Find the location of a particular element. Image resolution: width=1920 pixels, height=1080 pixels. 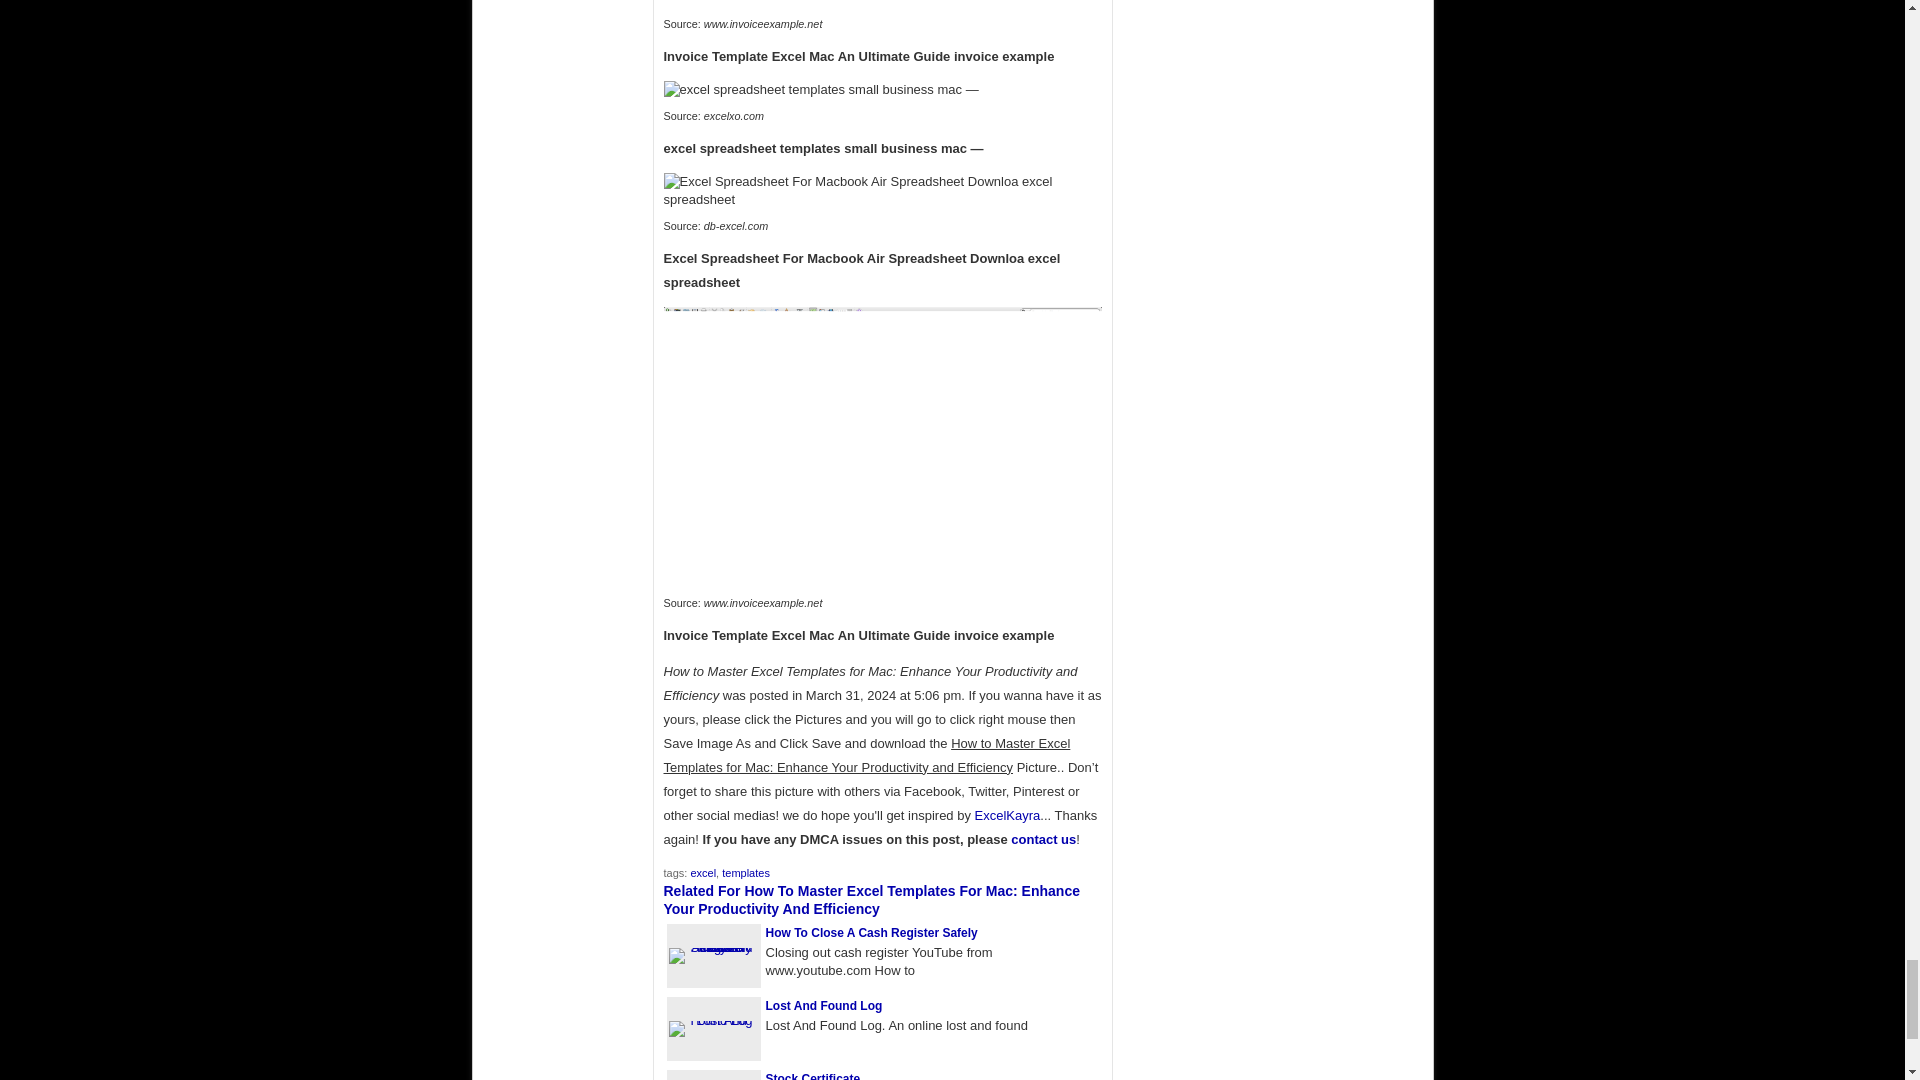

Stock Certificate is located at coordinates (813, 1076).